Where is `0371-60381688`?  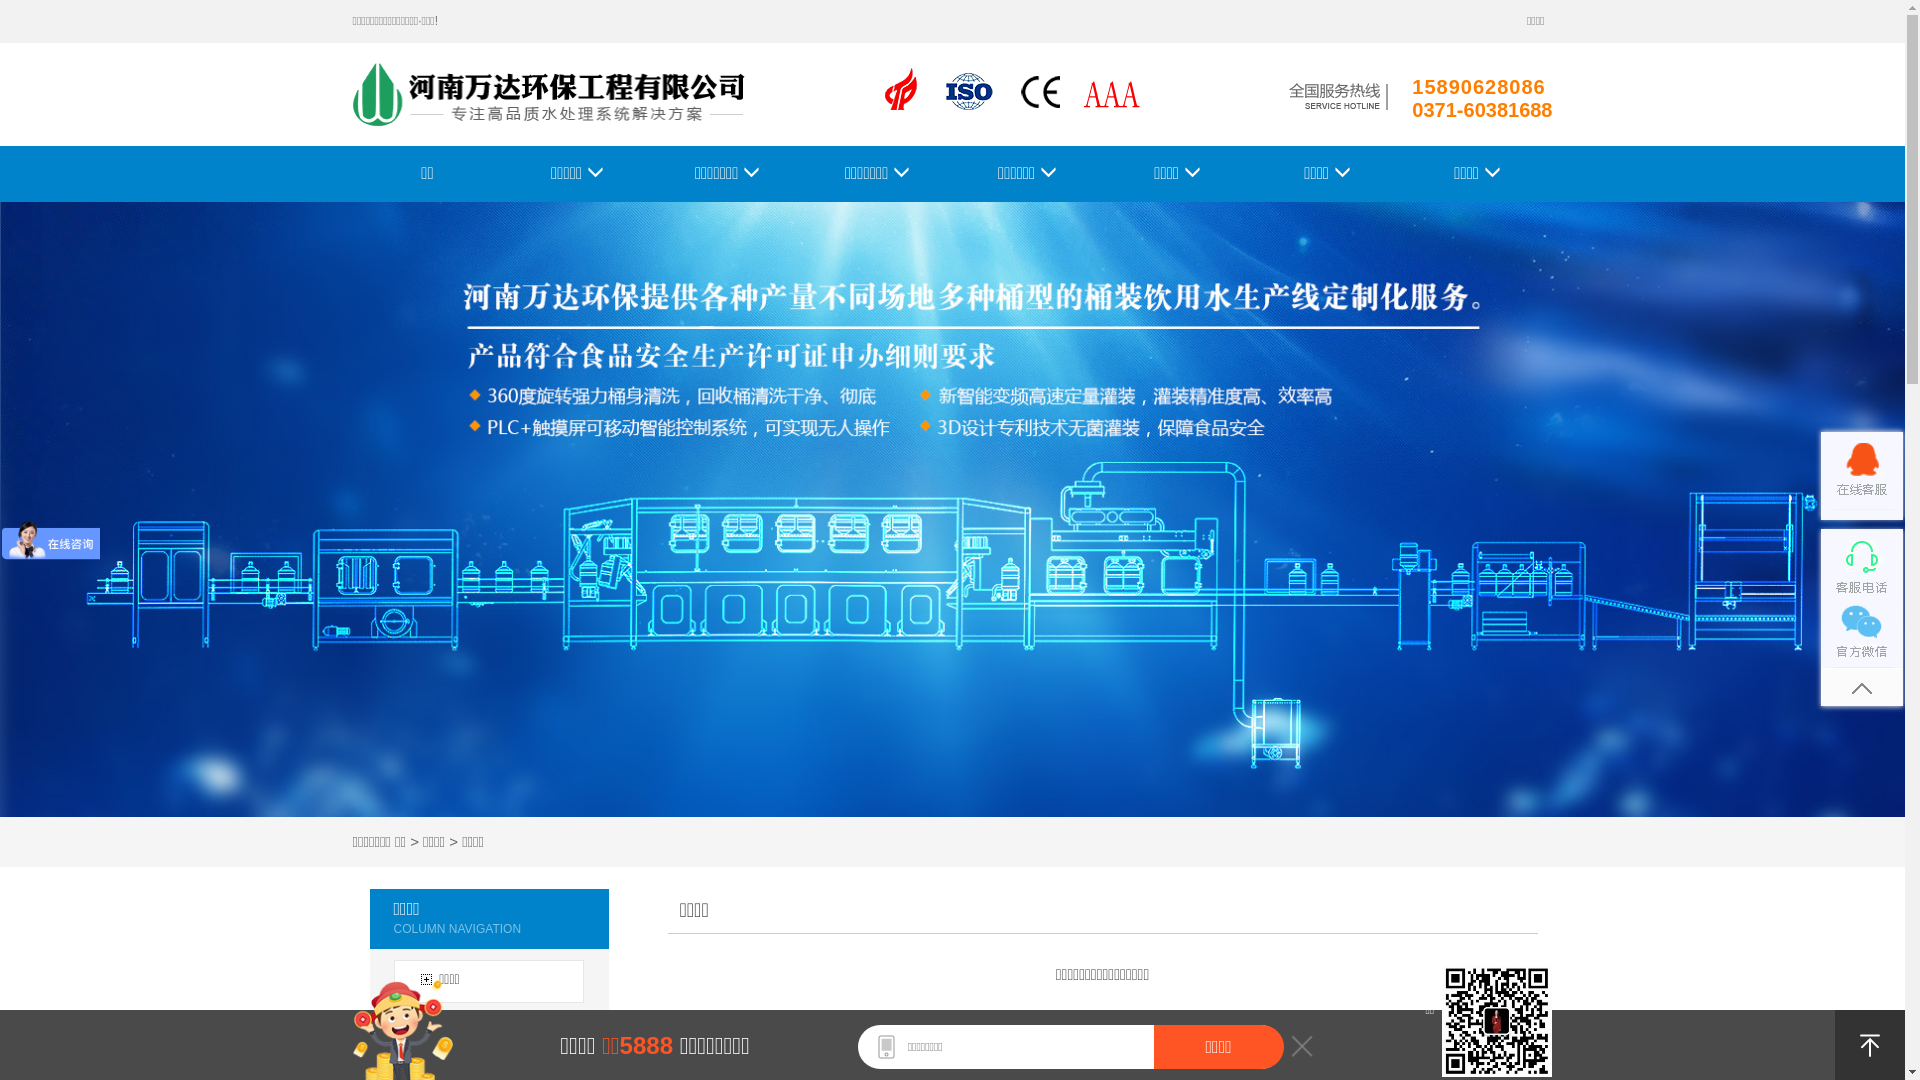 0371-60381688 is located at coordinates (1482, 110).